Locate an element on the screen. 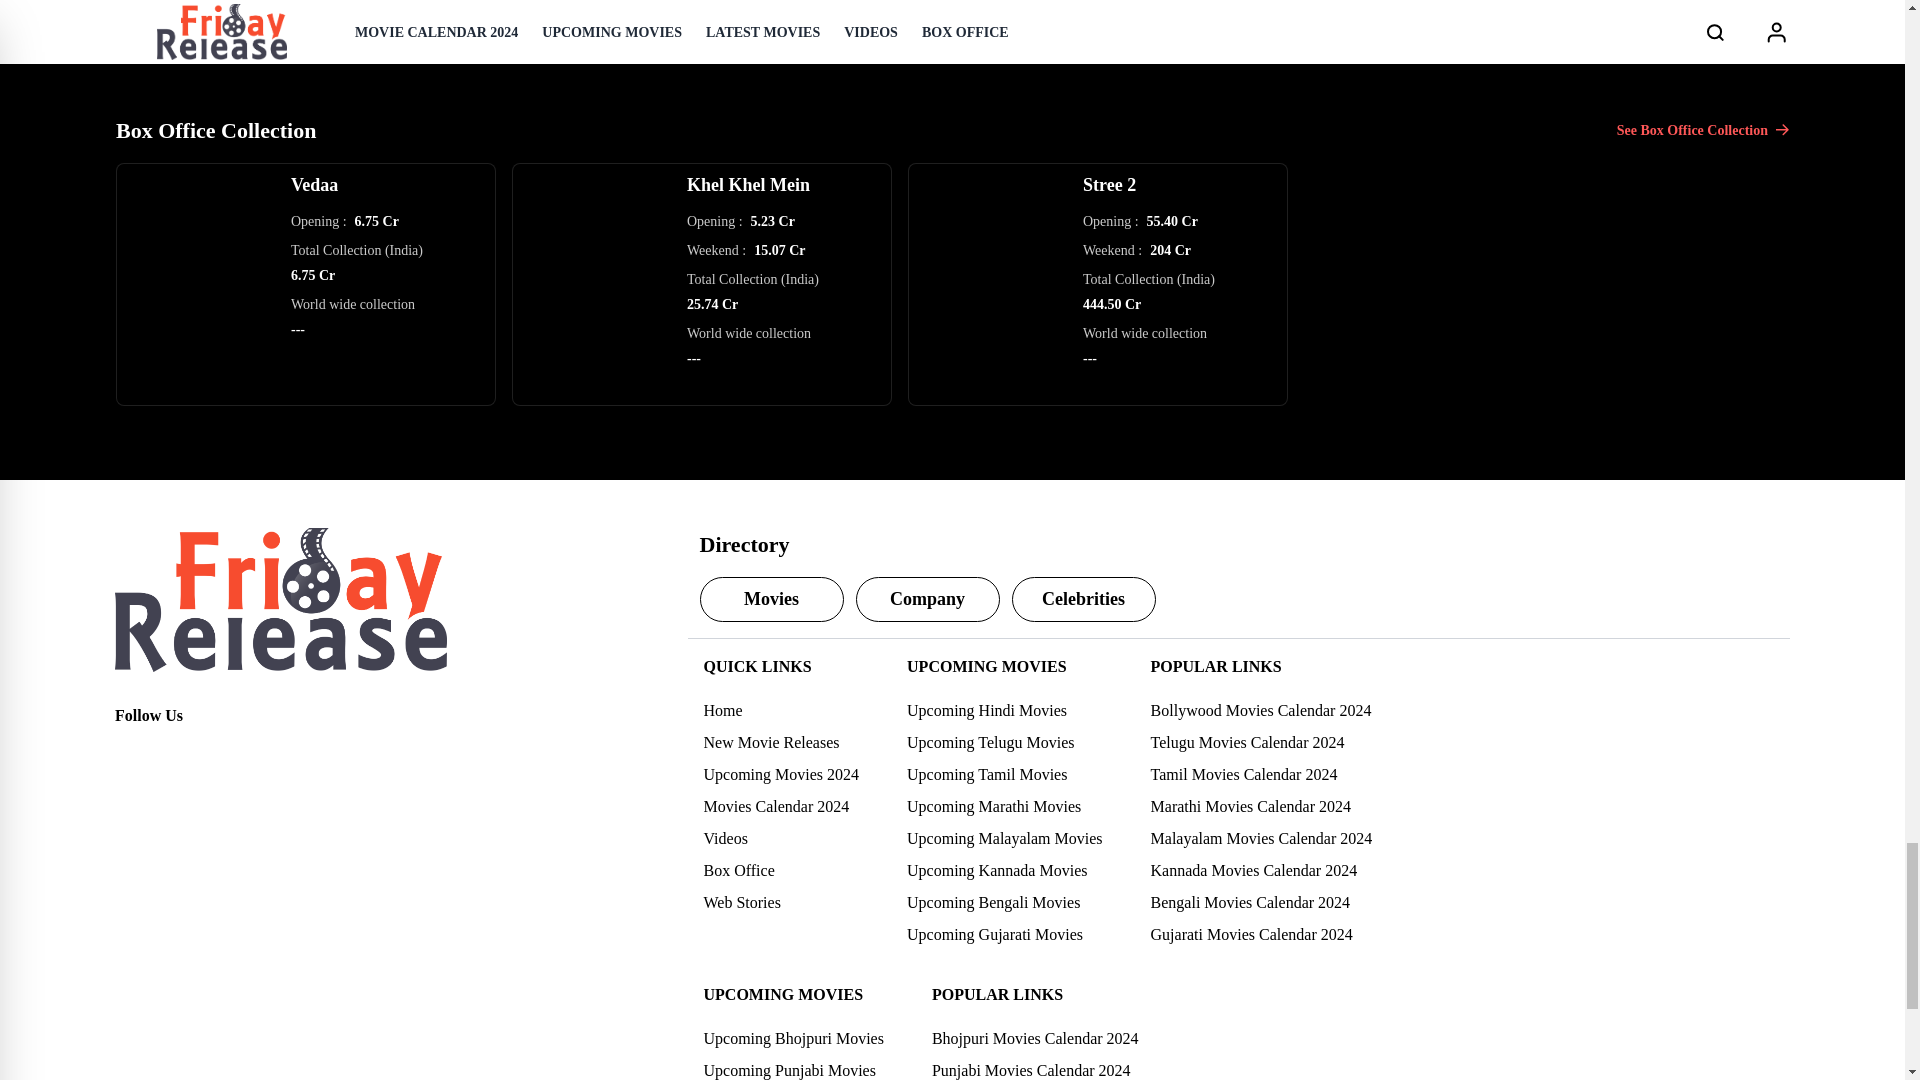  Youtube Page is located at coordinates (262, 751).